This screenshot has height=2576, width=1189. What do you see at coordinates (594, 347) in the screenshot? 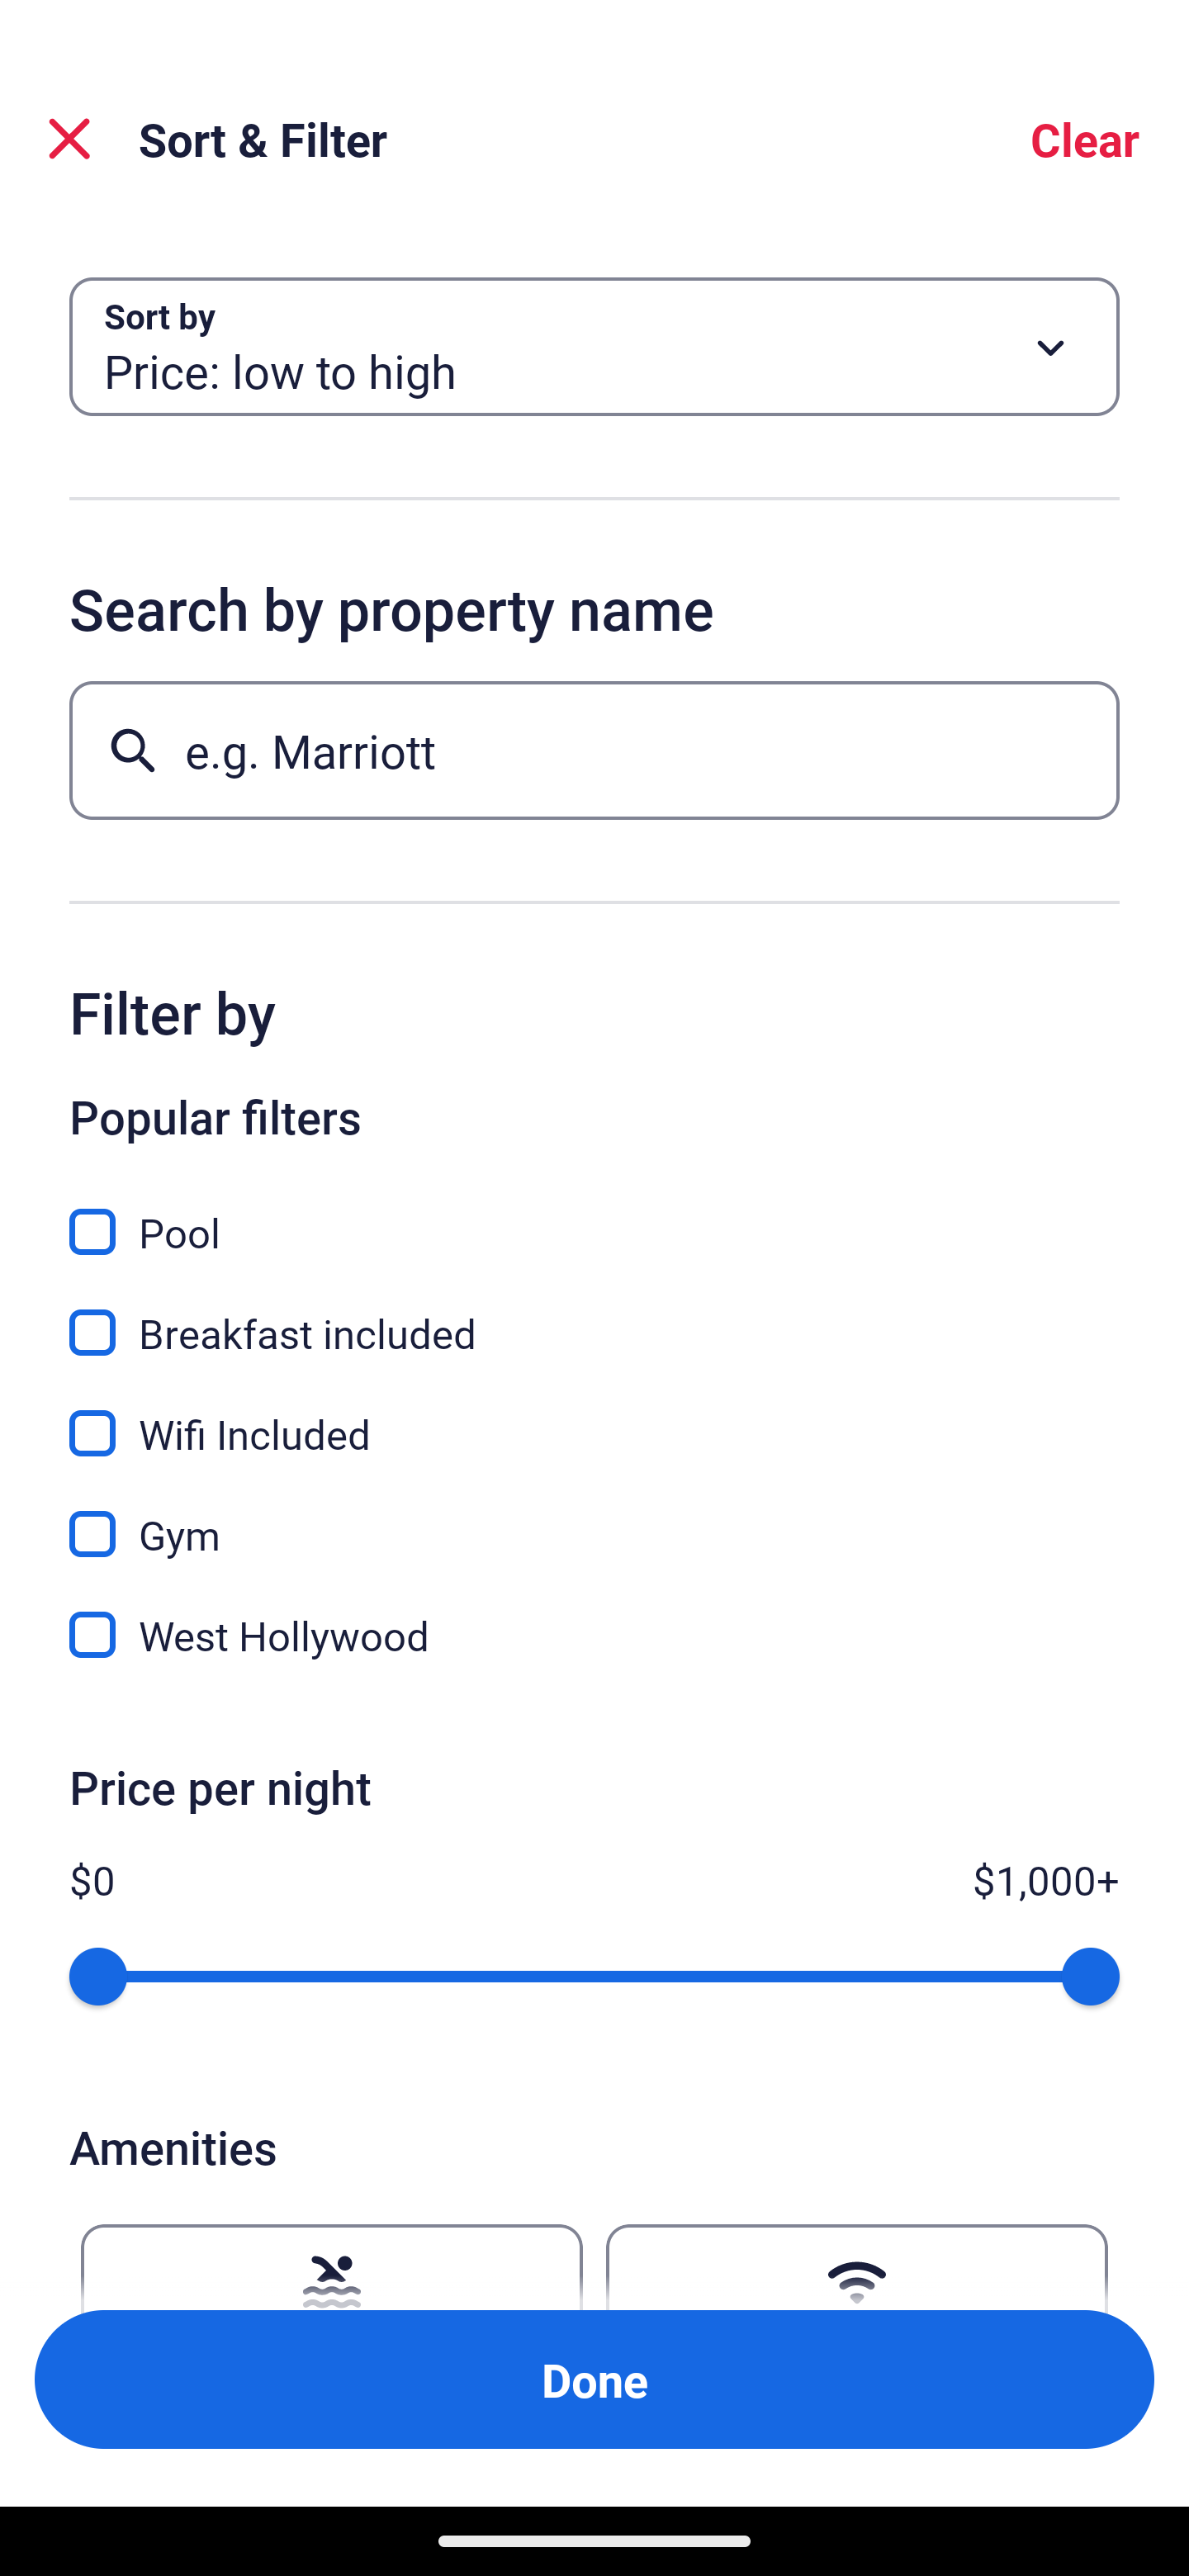
I see `Sort by Button Price: low to high` at bounding box center [594, 347].